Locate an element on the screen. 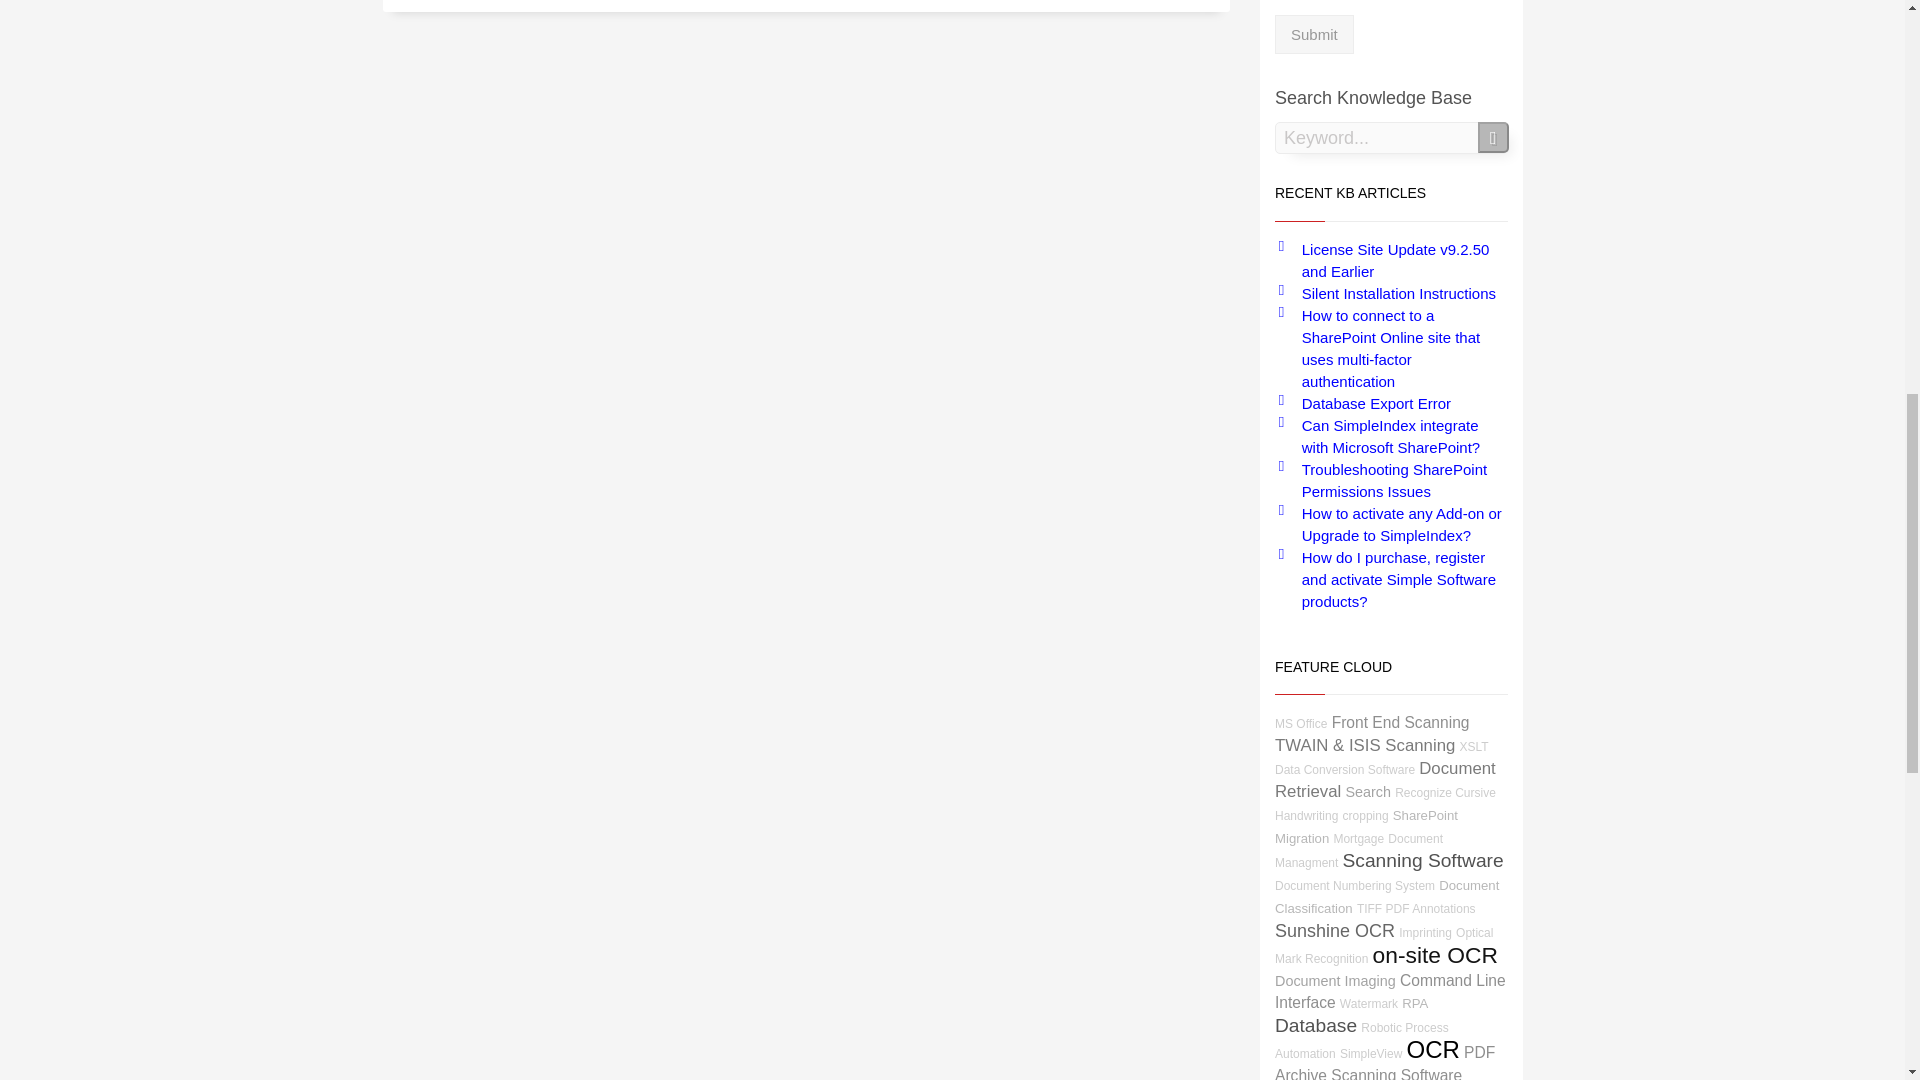  1 topics is located at coordinates (1358, 838).